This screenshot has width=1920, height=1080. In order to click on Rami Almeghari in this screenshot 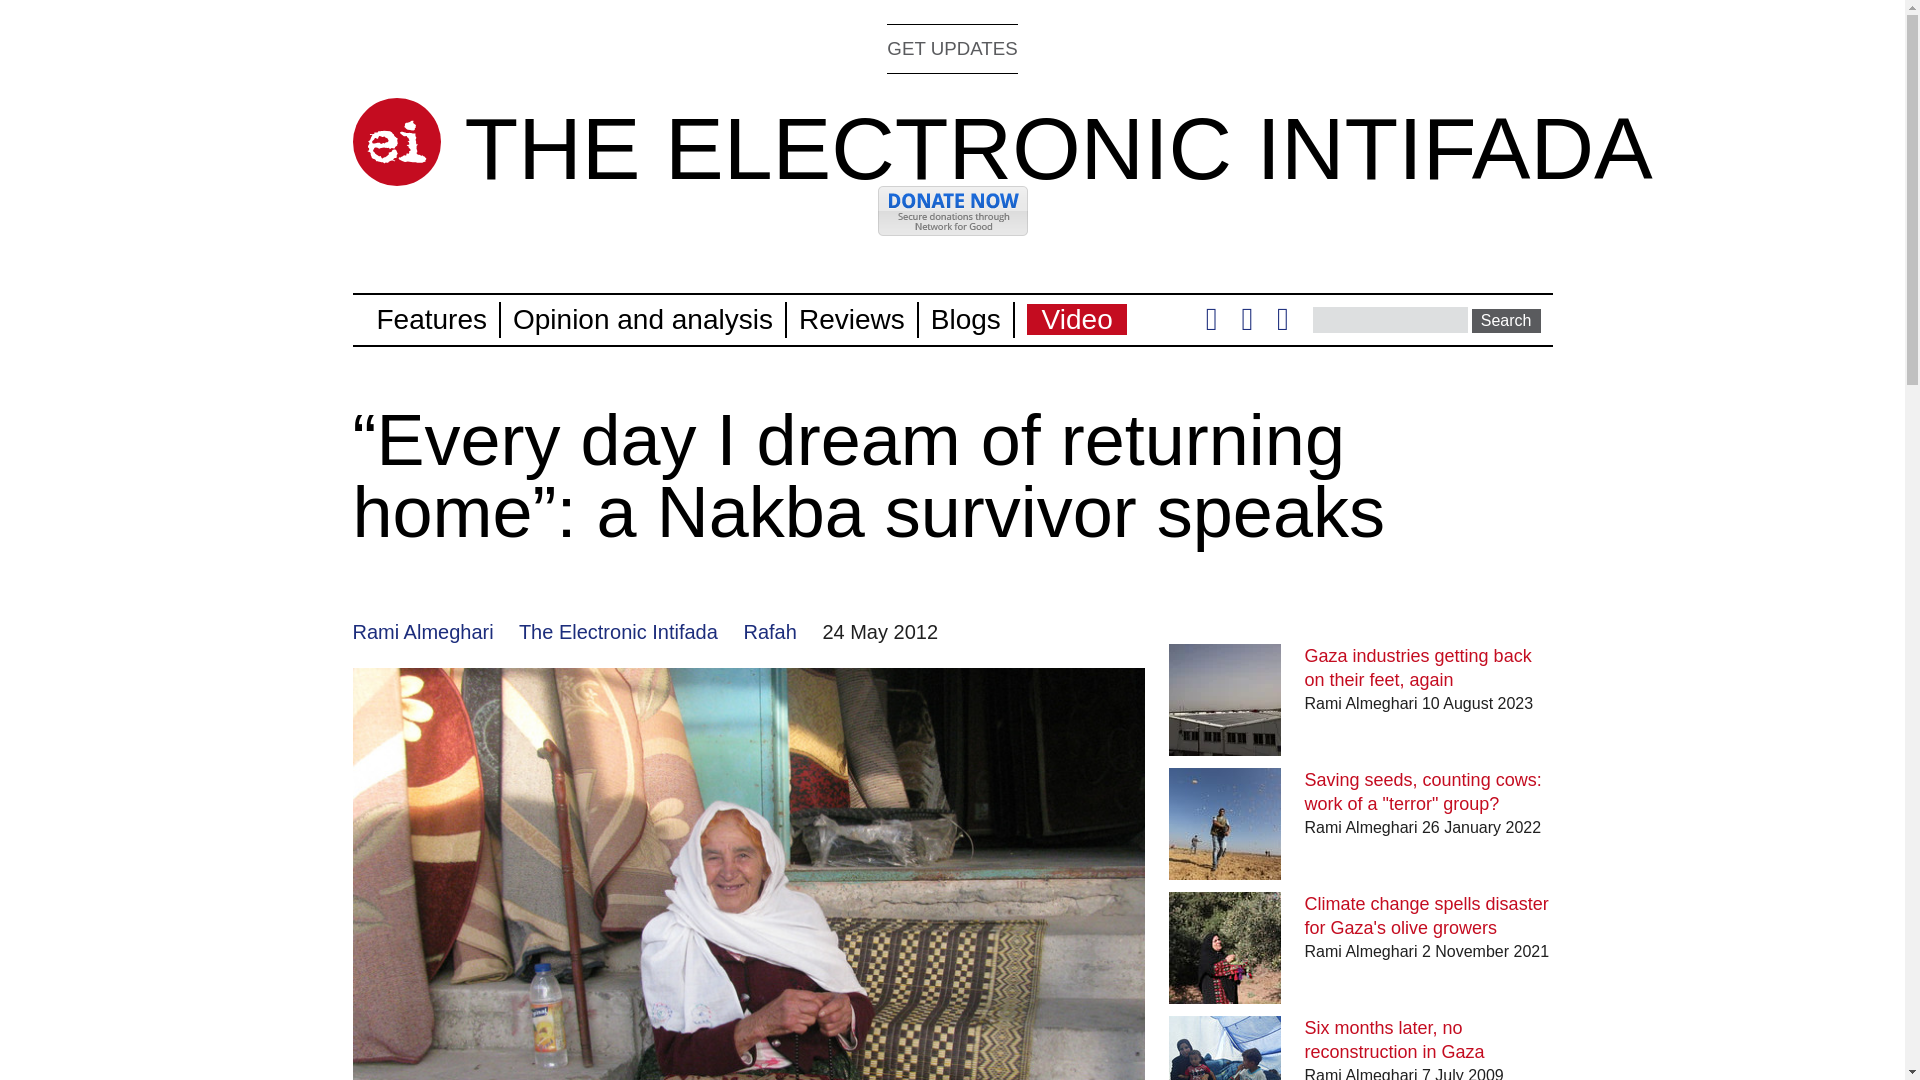, I will do `click(422, 632)`.